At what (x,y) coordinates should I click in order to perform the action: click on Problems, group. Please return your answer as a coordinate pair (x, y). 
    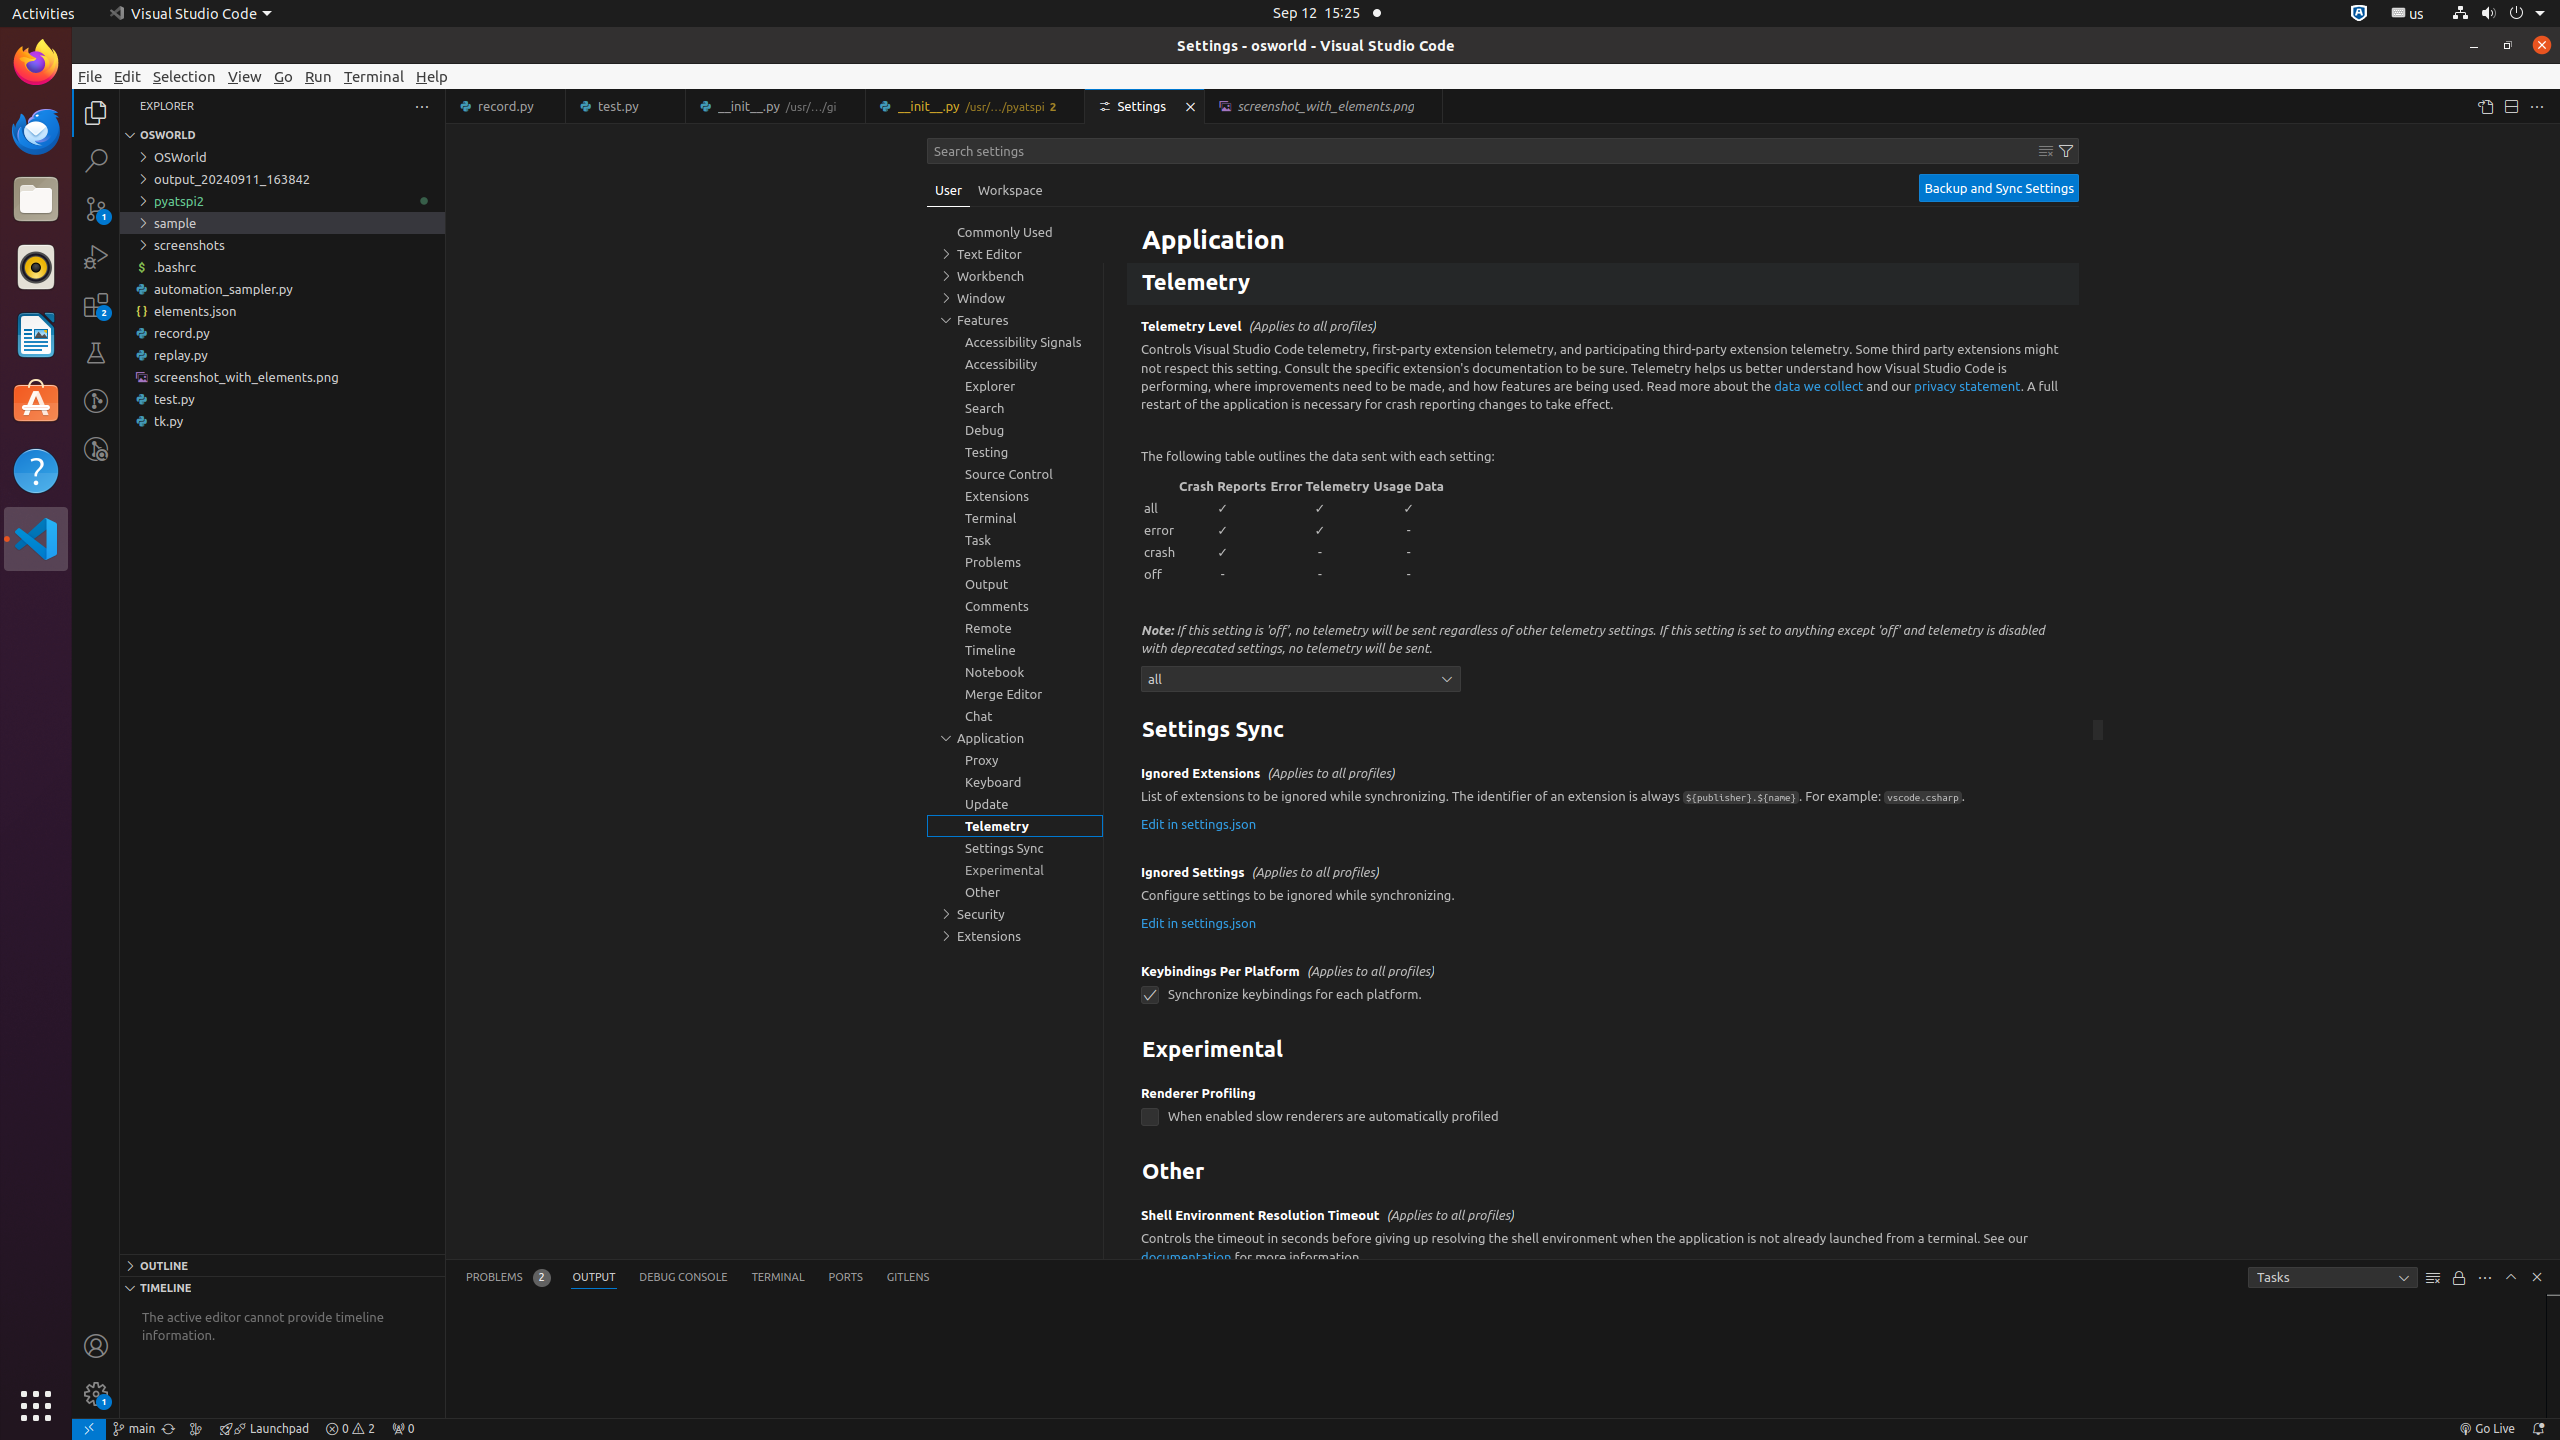
    Looking at the image, I should click on (1015, 562).